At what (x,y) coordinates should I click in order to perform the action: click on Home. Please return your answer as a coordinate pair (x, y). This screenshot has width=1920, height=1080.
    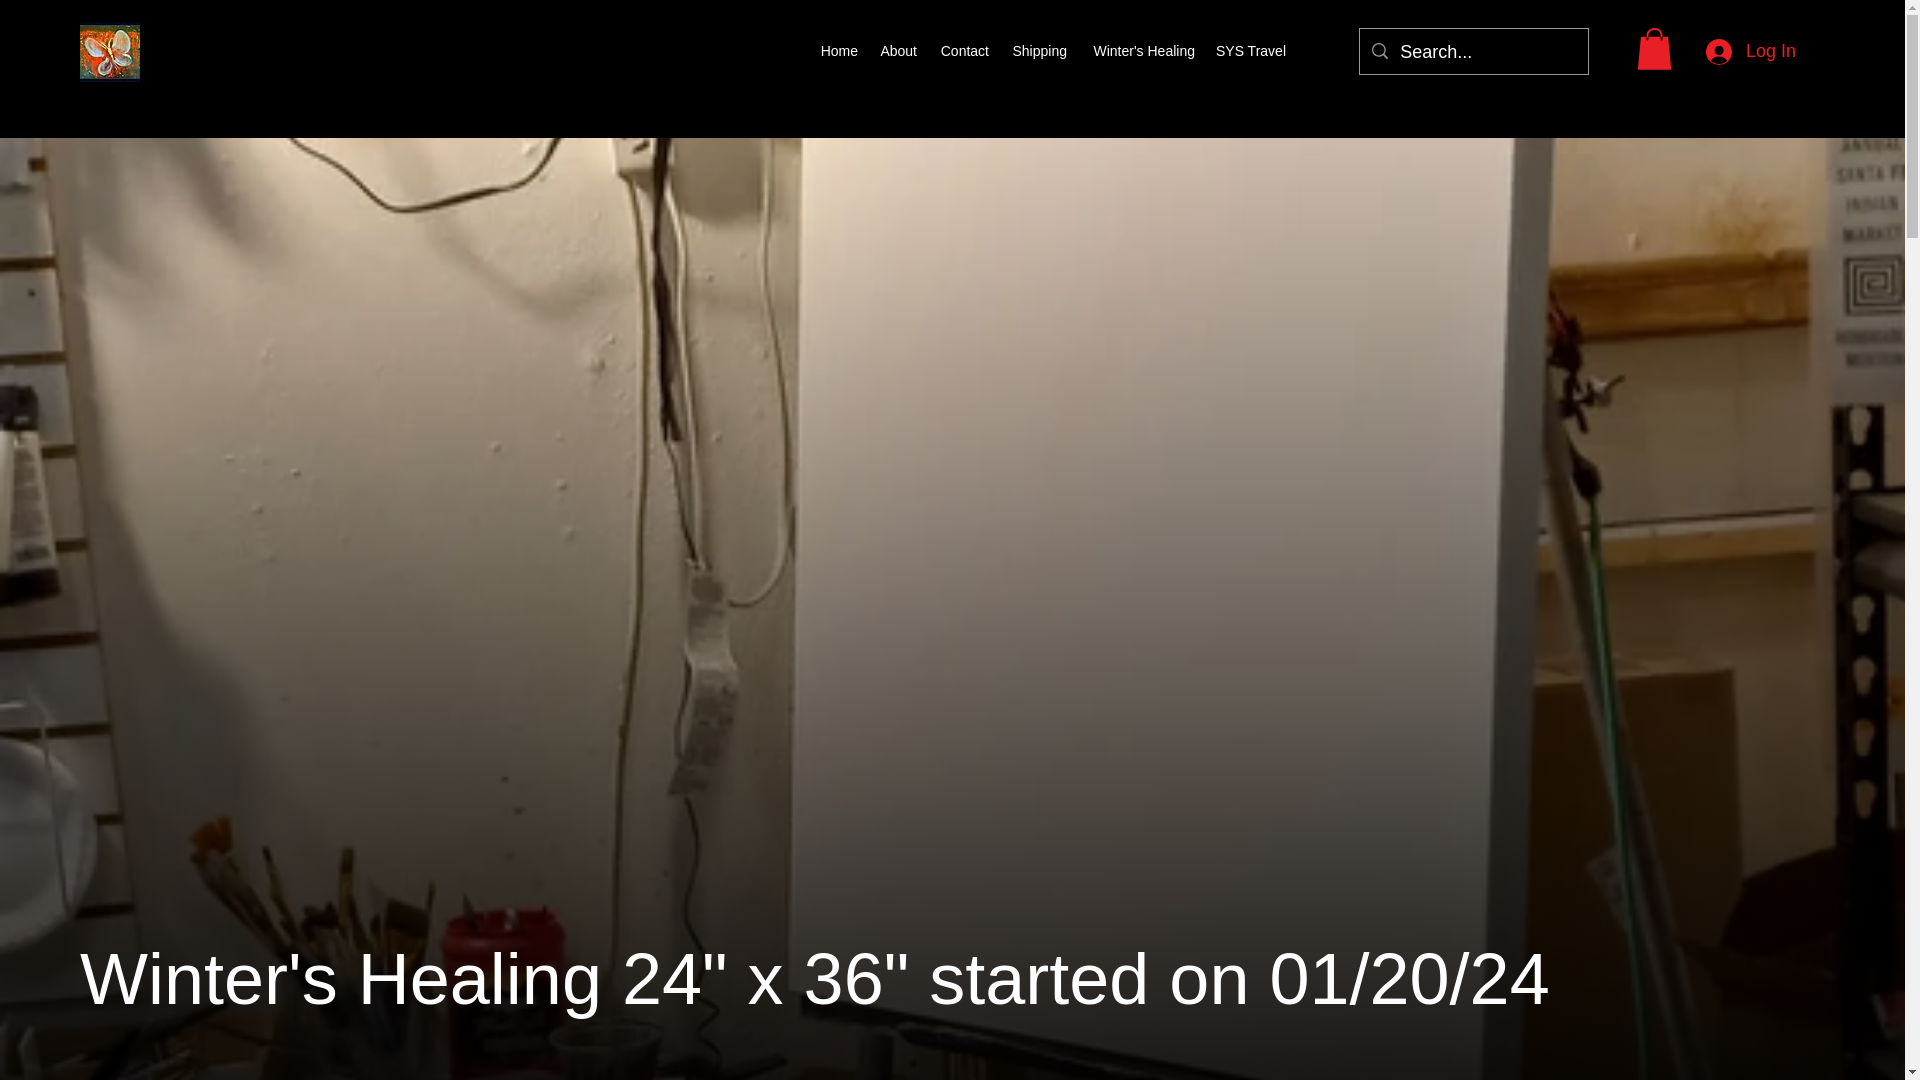
    Looking at the image, I should click on (838, 50).